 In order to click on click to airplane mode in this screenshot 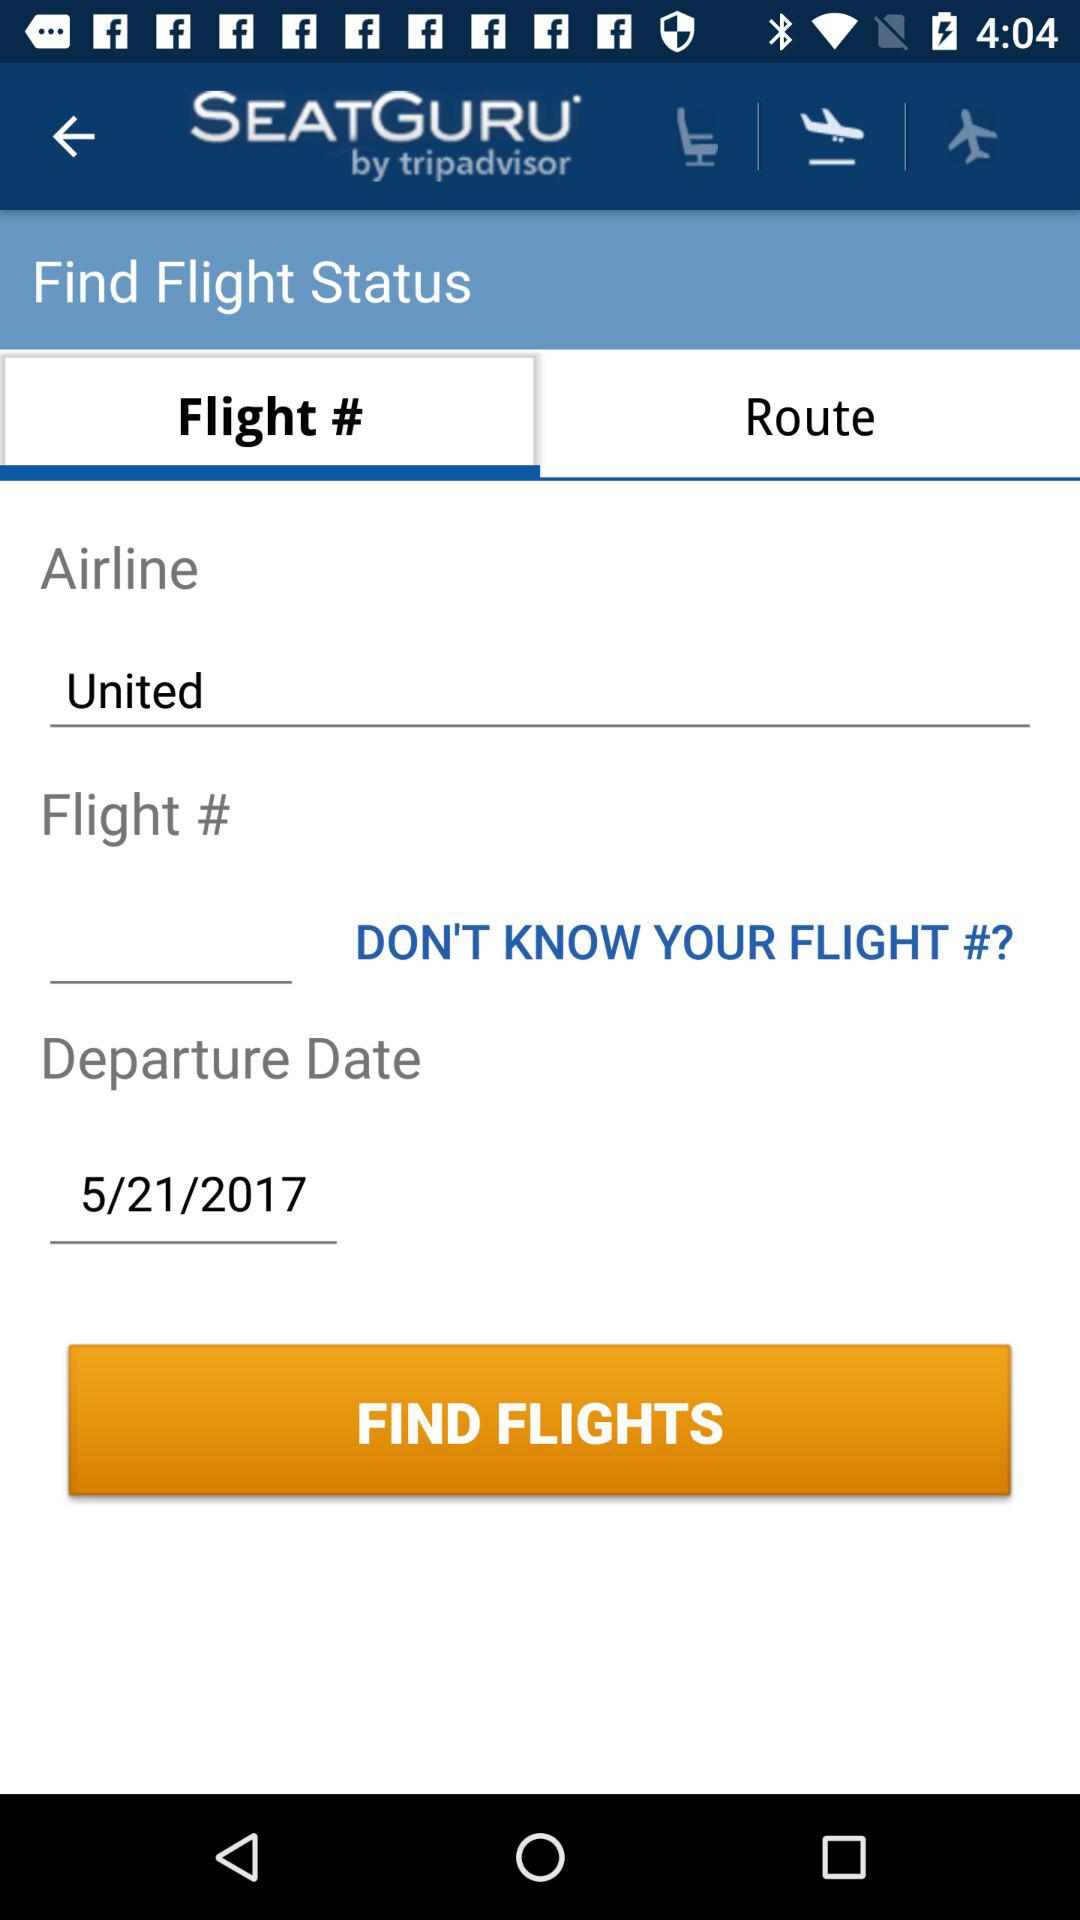, I will do `click(972, 136)`.